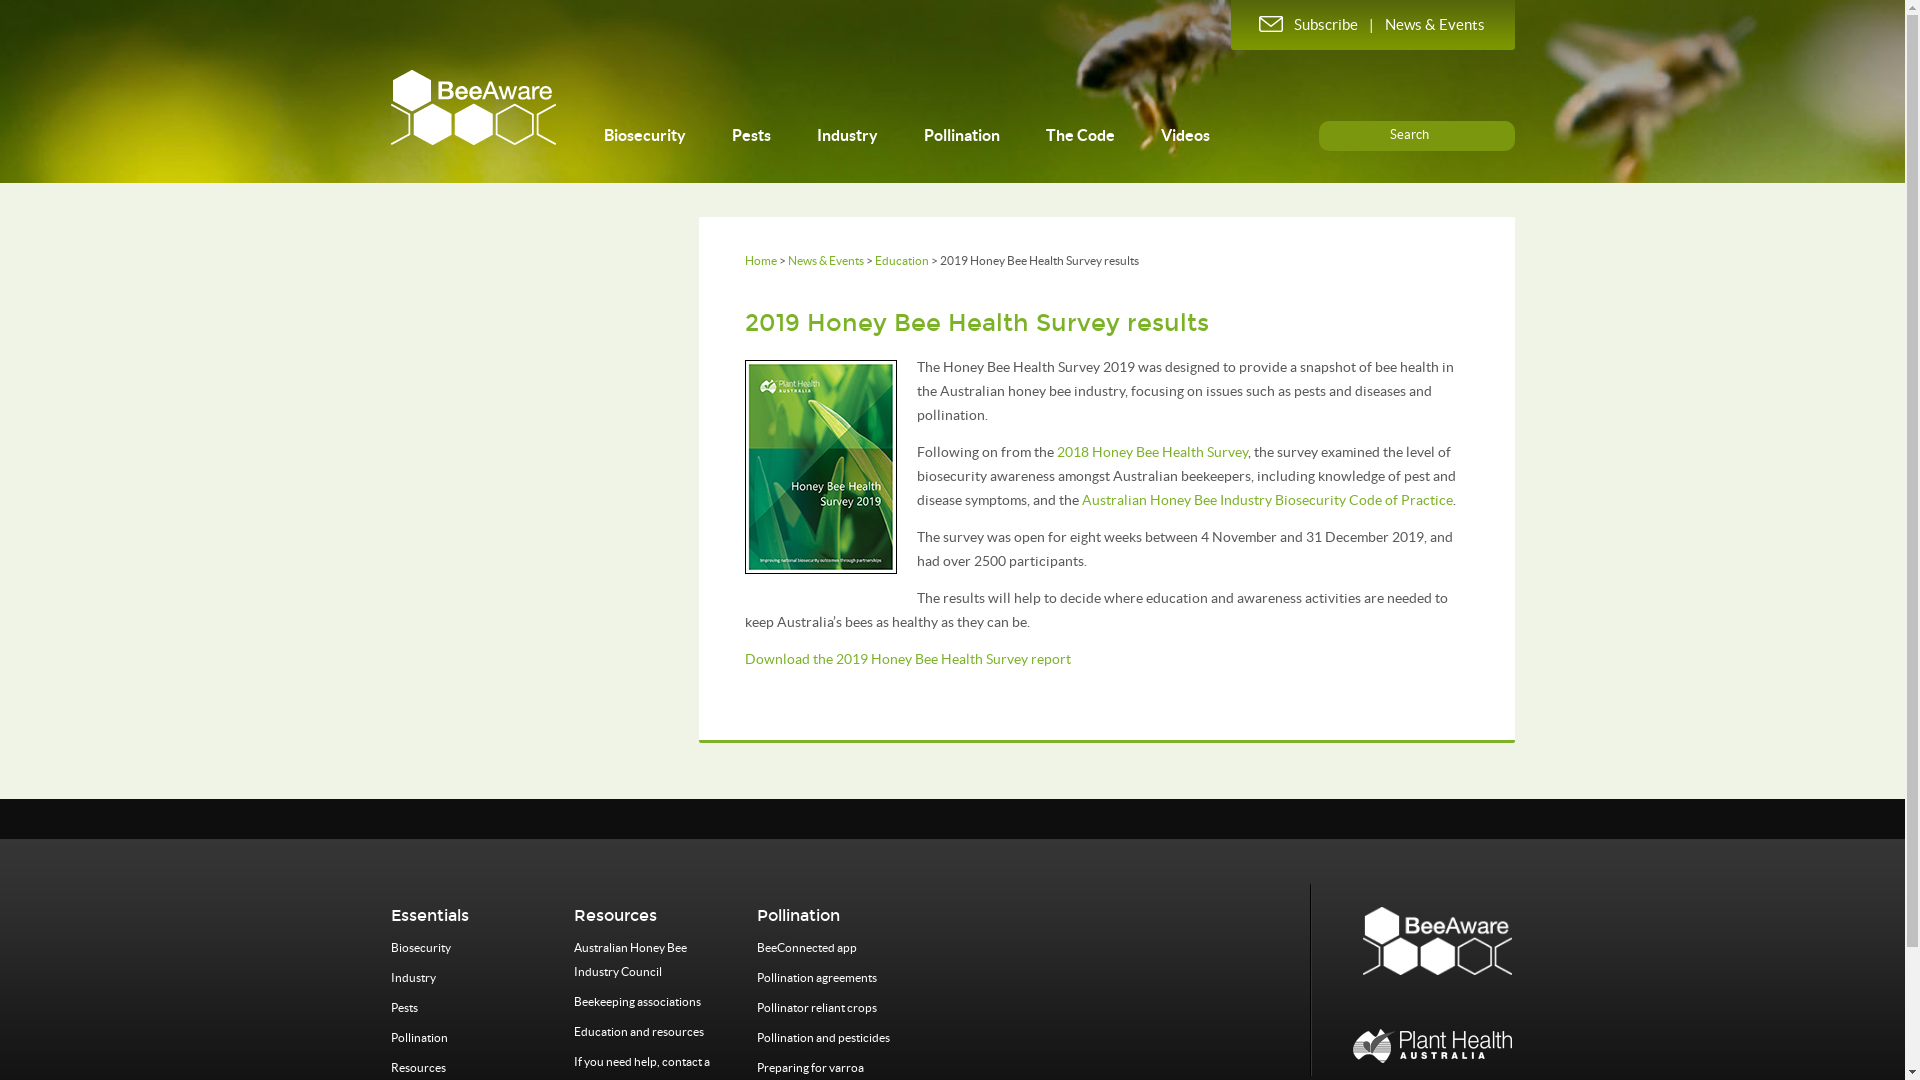 Image resolution: width=1920 pixels, height=1080 pixels. I want to click on Biosecurity, so click(420, 948).